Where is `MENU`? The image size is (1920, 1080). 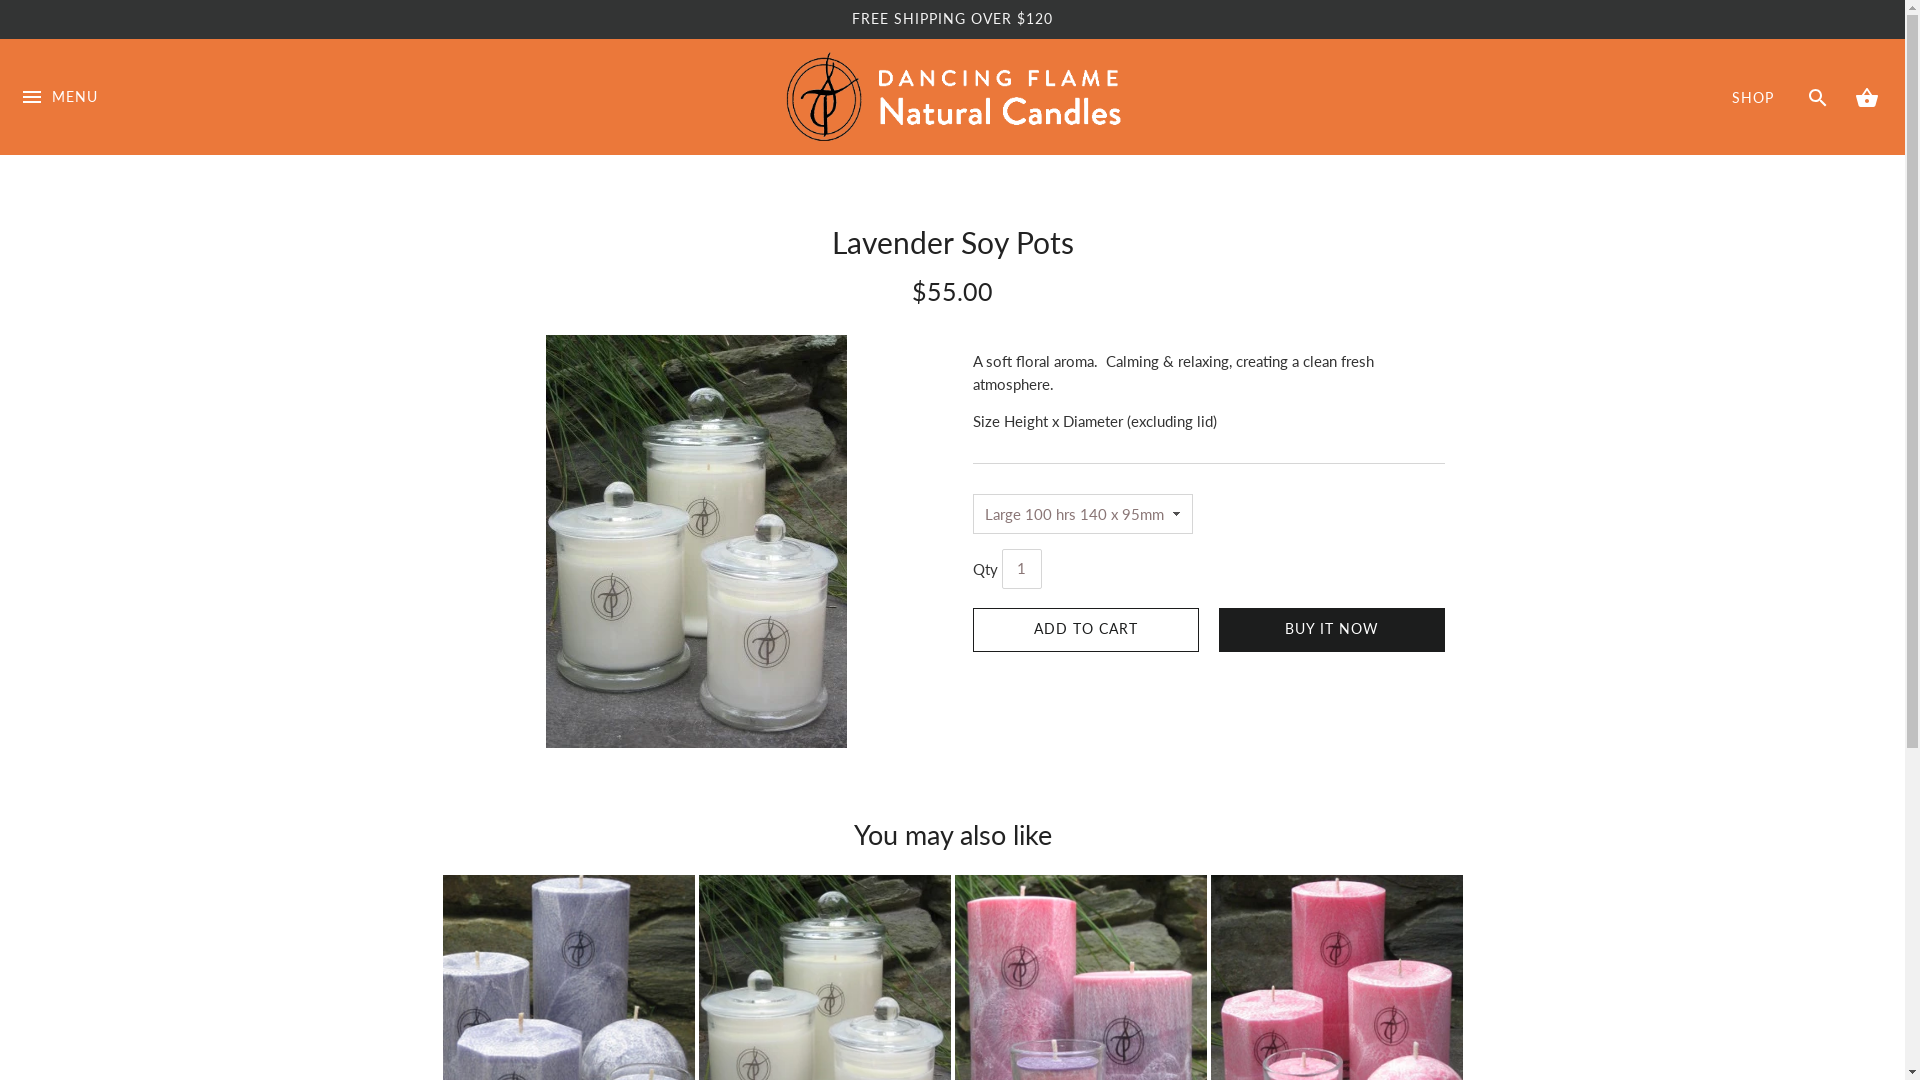
MENU is located at coordinates (59, 119).